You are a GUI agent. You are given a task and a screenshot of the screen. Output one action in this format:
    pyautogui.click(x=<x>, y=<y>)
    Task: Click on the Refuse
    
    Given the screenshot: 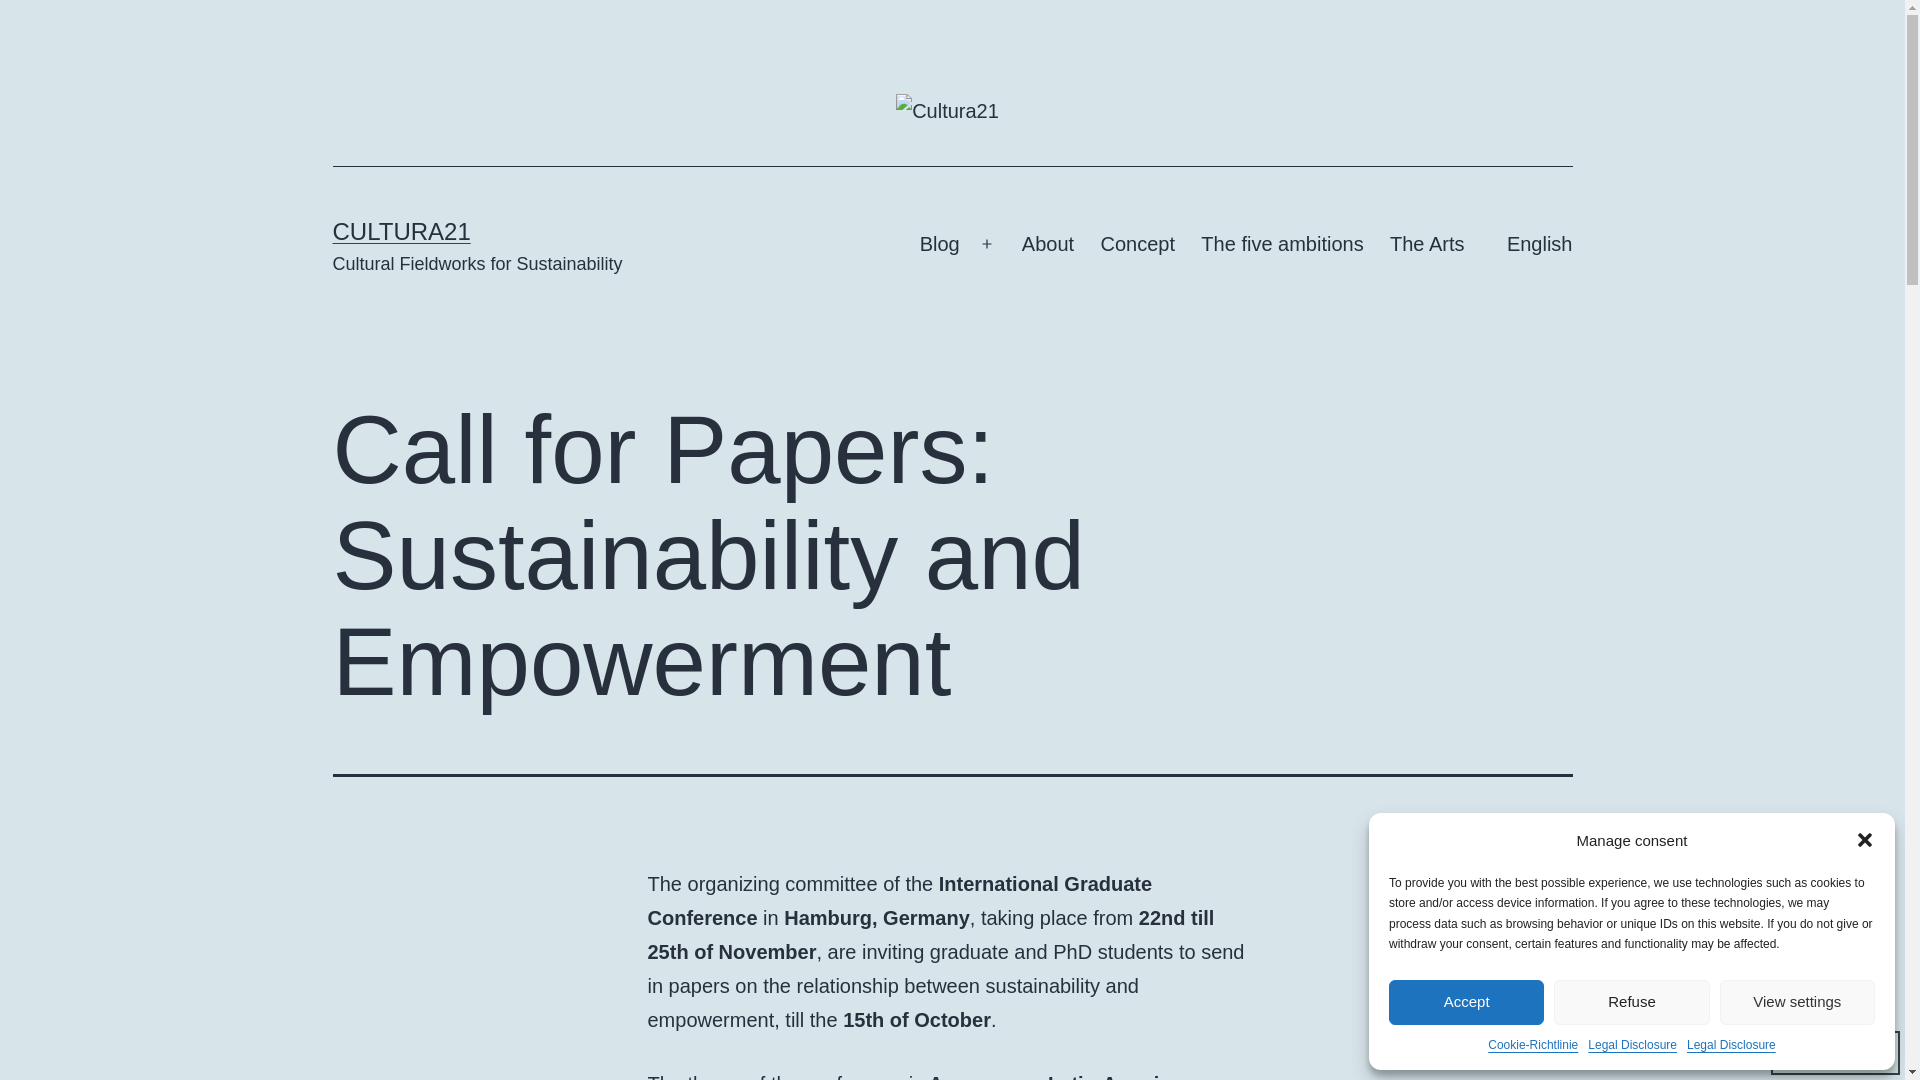 What is the action you would take?
    pyautogui.click(x=1630, y=1002)
    